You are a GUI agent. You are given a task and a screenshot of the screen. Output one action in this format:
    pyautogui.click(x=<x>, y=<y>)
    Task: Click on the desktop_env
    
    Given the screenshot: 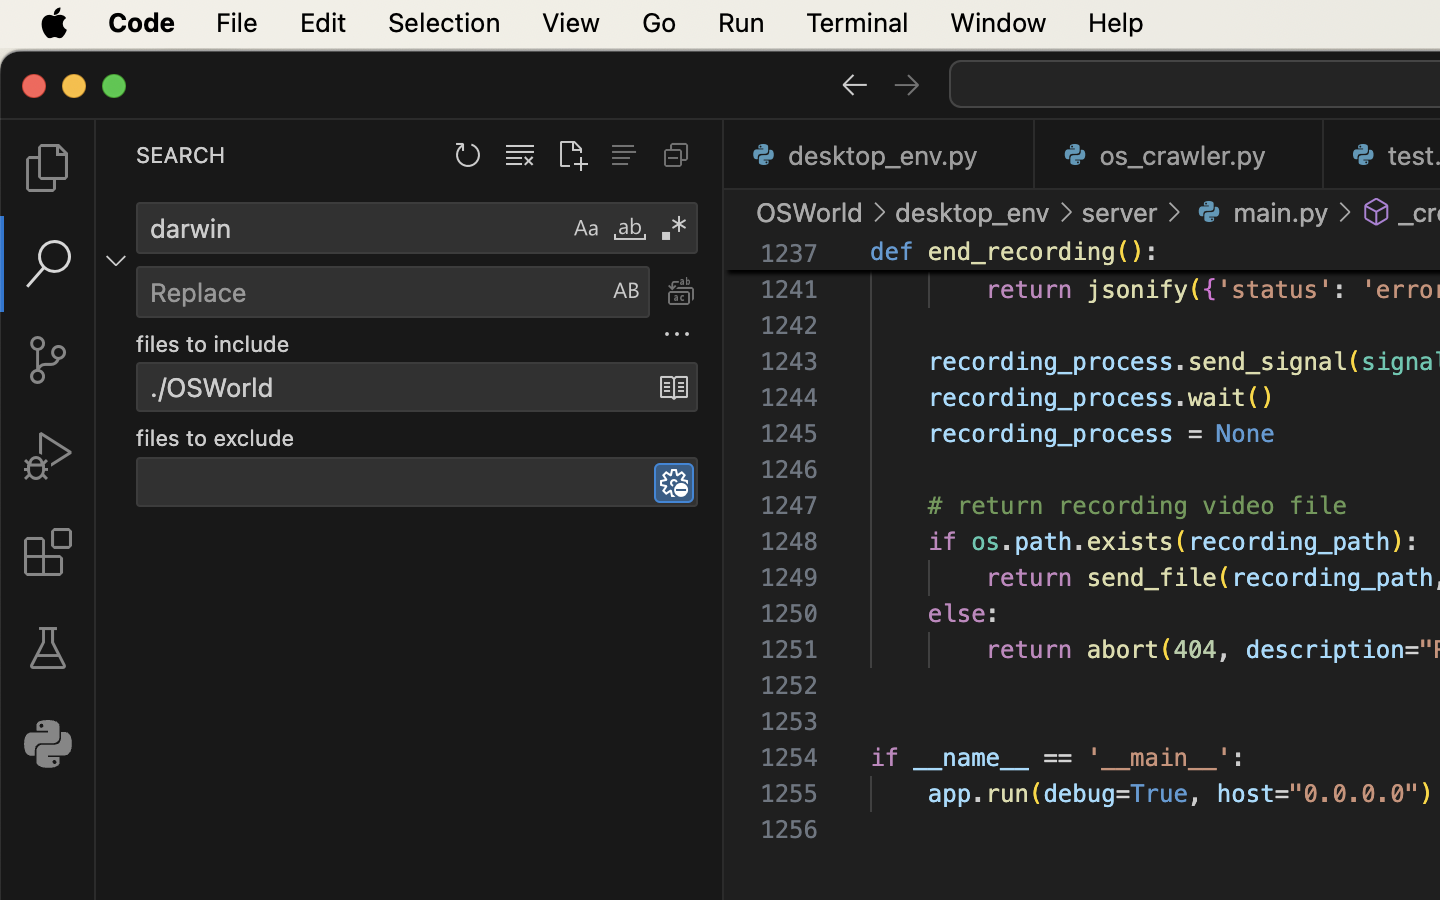 What is the action you would take?
    pyautogui.click(x=973, y=212)
    